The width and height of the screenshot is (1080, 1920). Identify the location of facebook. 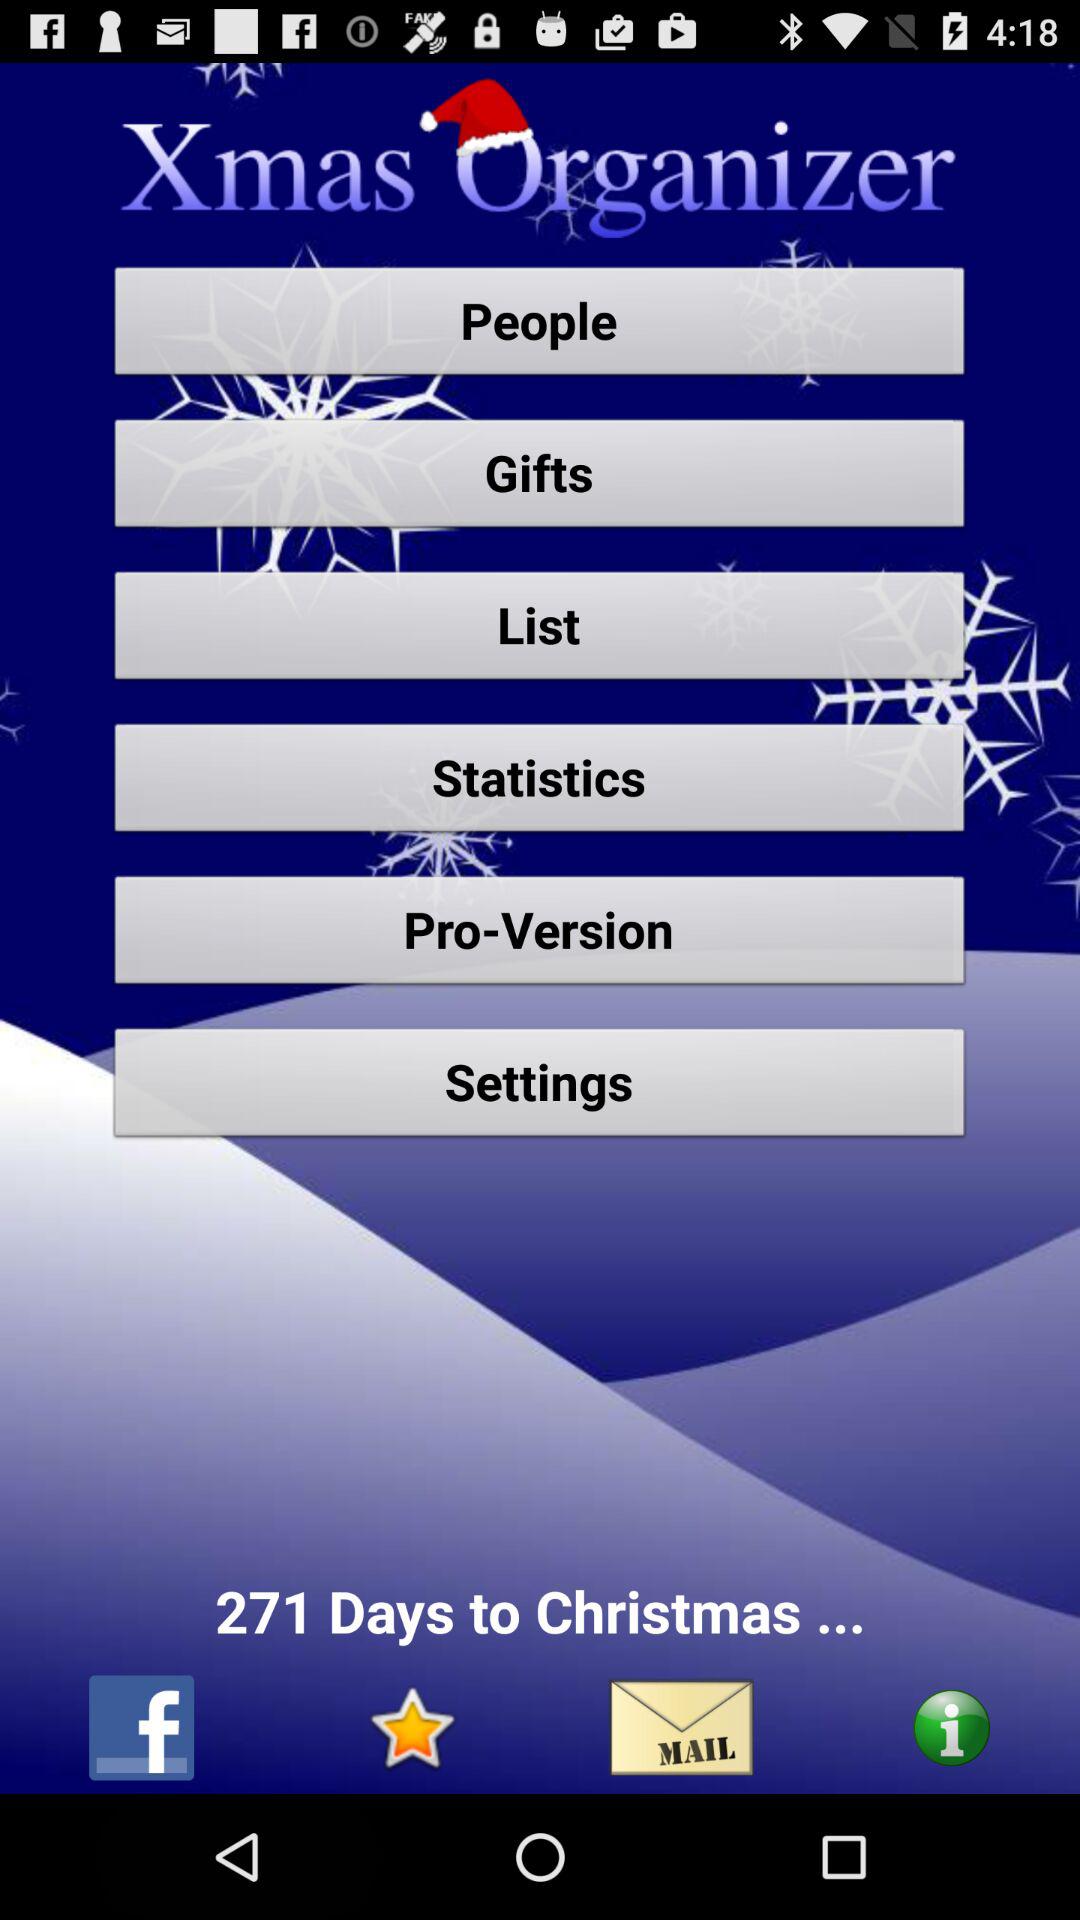
(142, 1728).